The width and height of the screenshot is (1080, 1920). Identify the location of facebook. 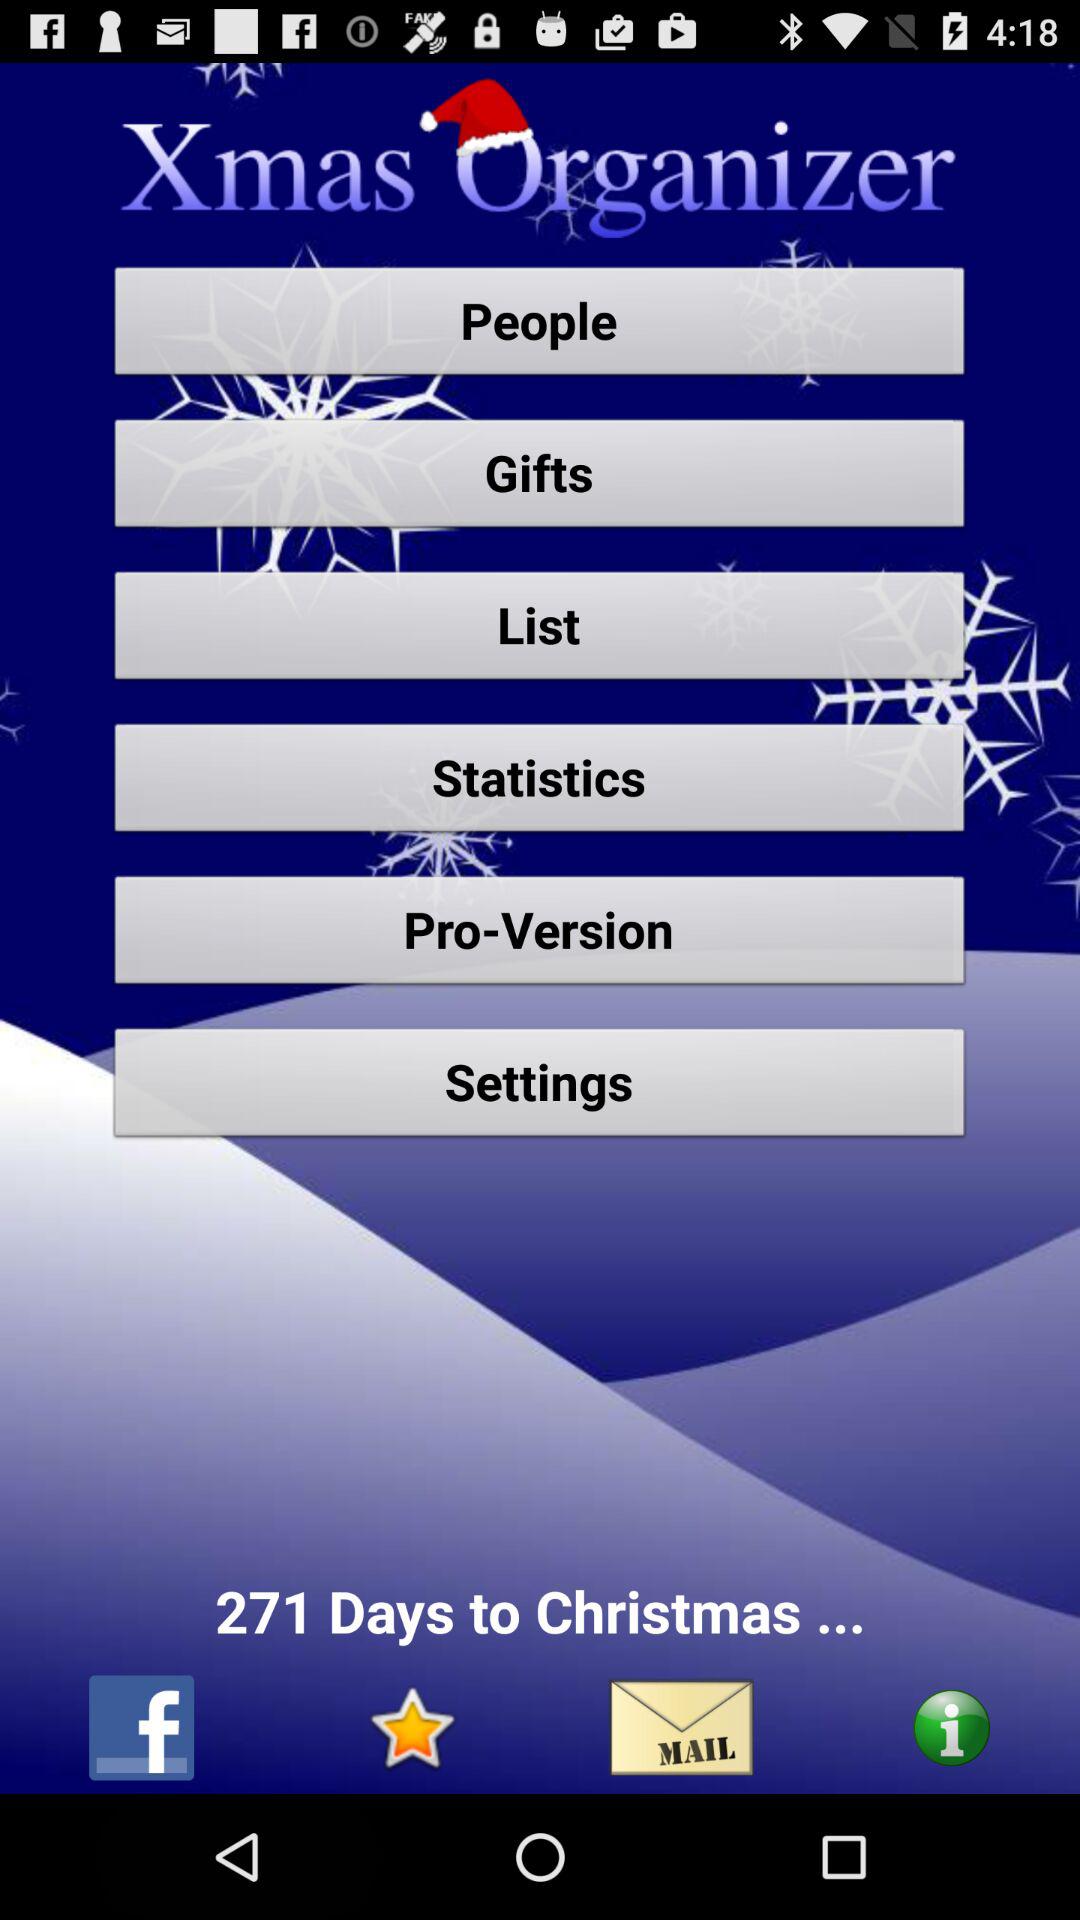
(142, 1728).